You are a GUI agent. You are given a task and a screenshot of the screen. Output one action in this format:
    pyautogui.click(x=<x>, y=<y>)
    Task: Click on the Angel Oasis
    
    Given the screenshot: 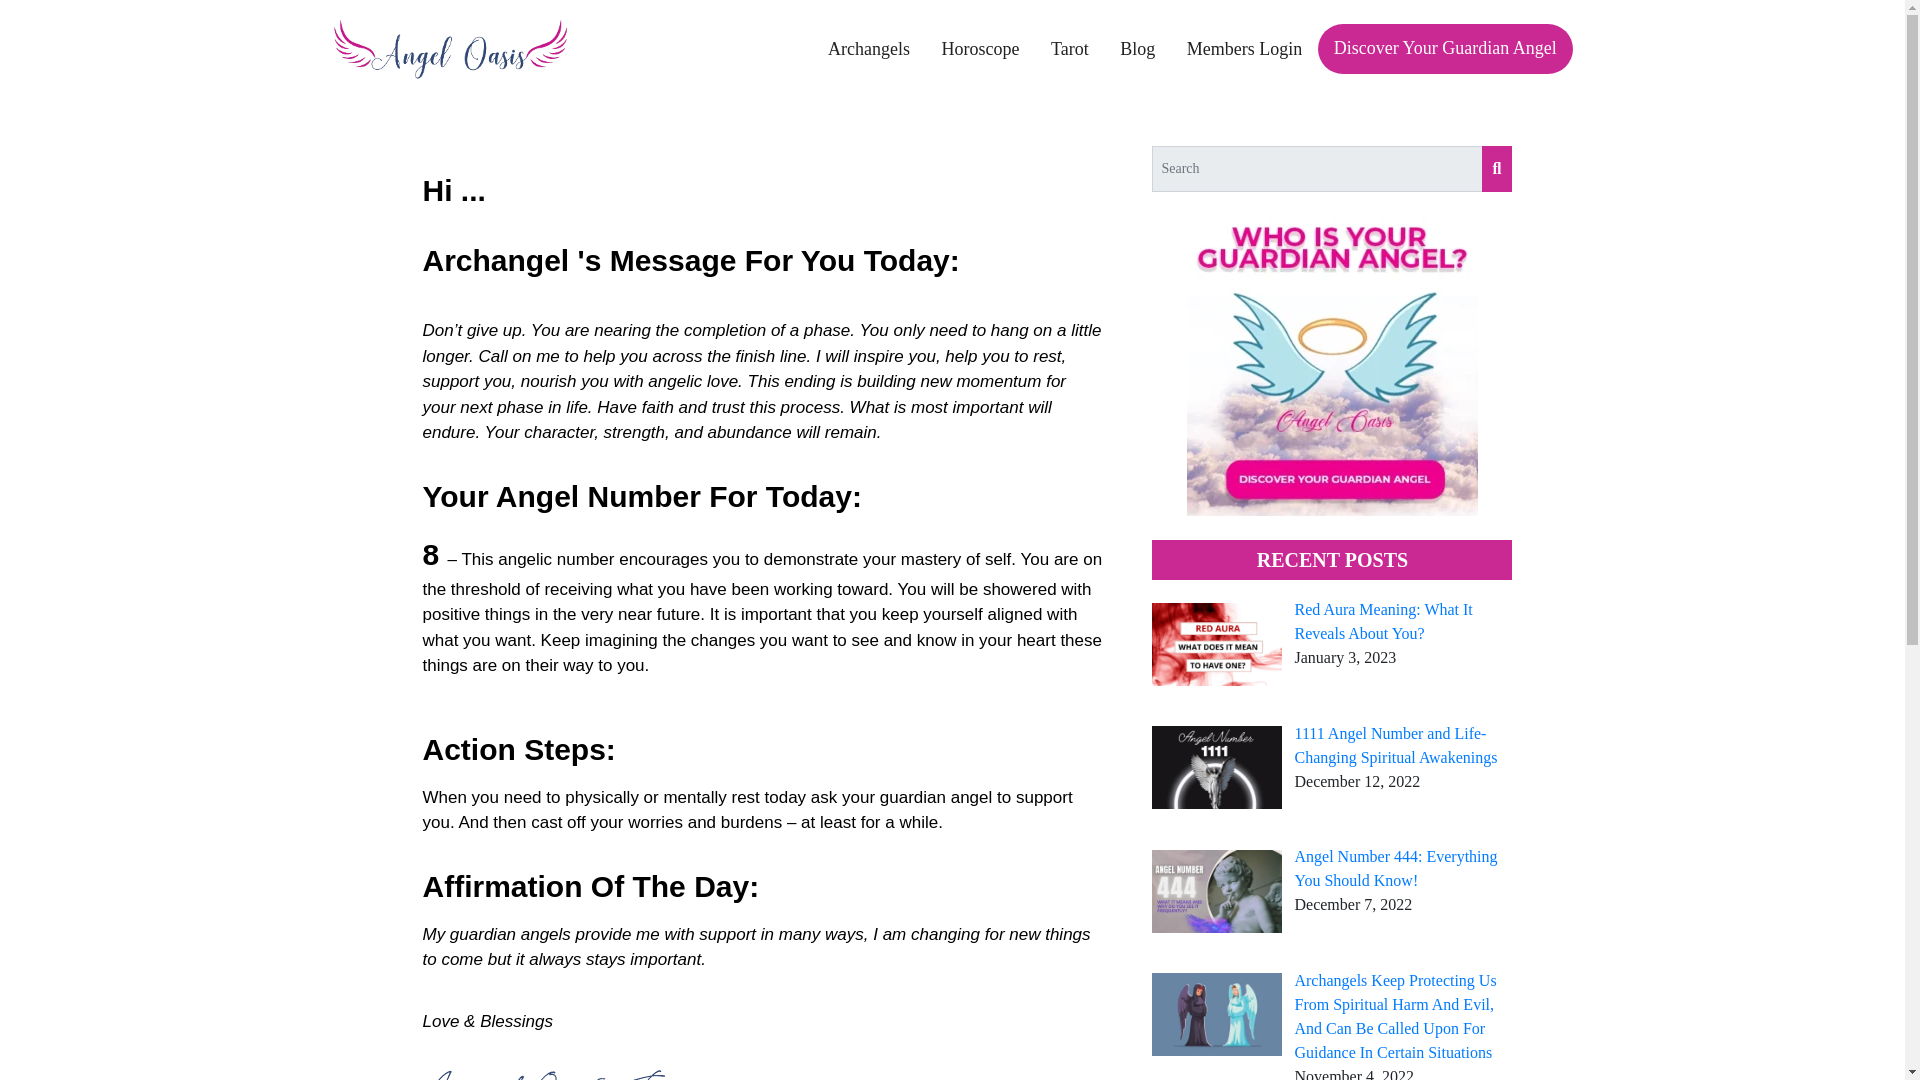 What is the action you would take?
    pyautogui.click(x=449, y=48)
    